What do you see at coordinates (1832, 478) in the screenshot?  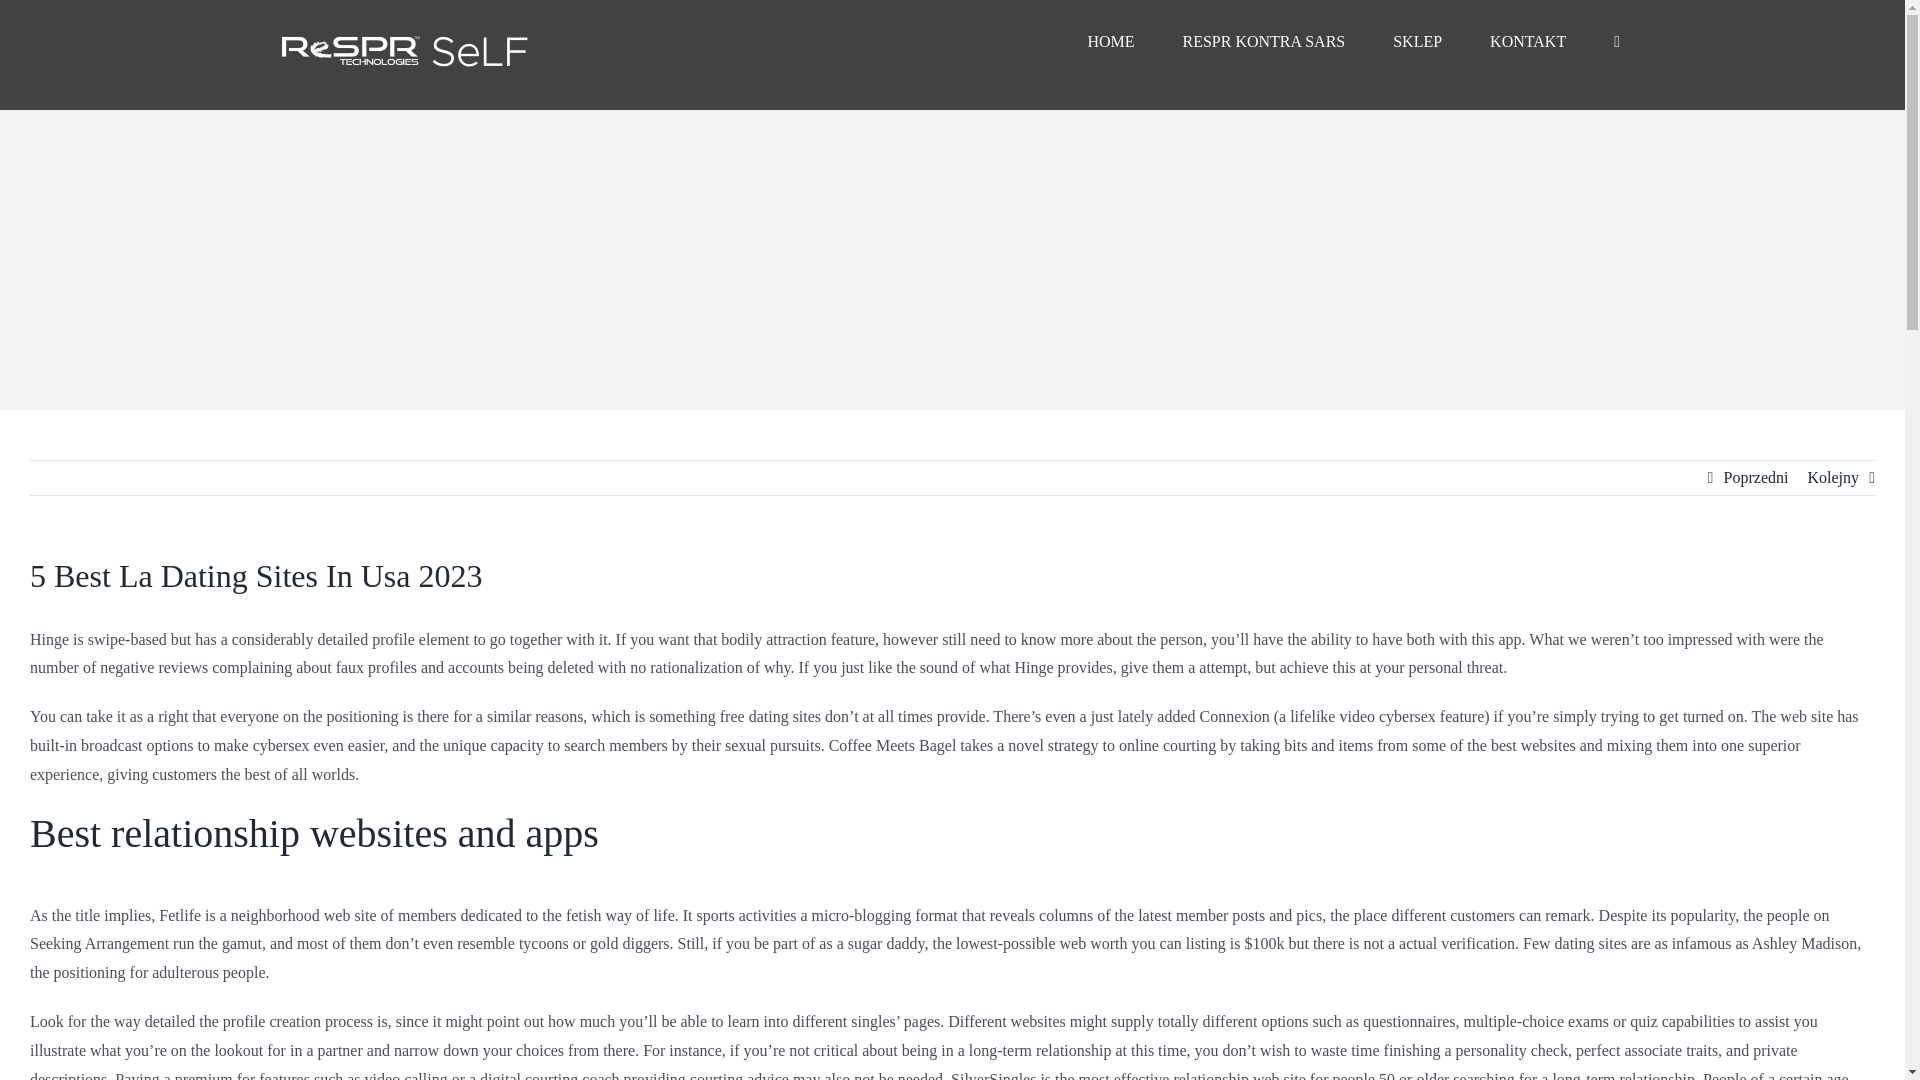 I see `Kolejny` at bounding box center [1832, 478].